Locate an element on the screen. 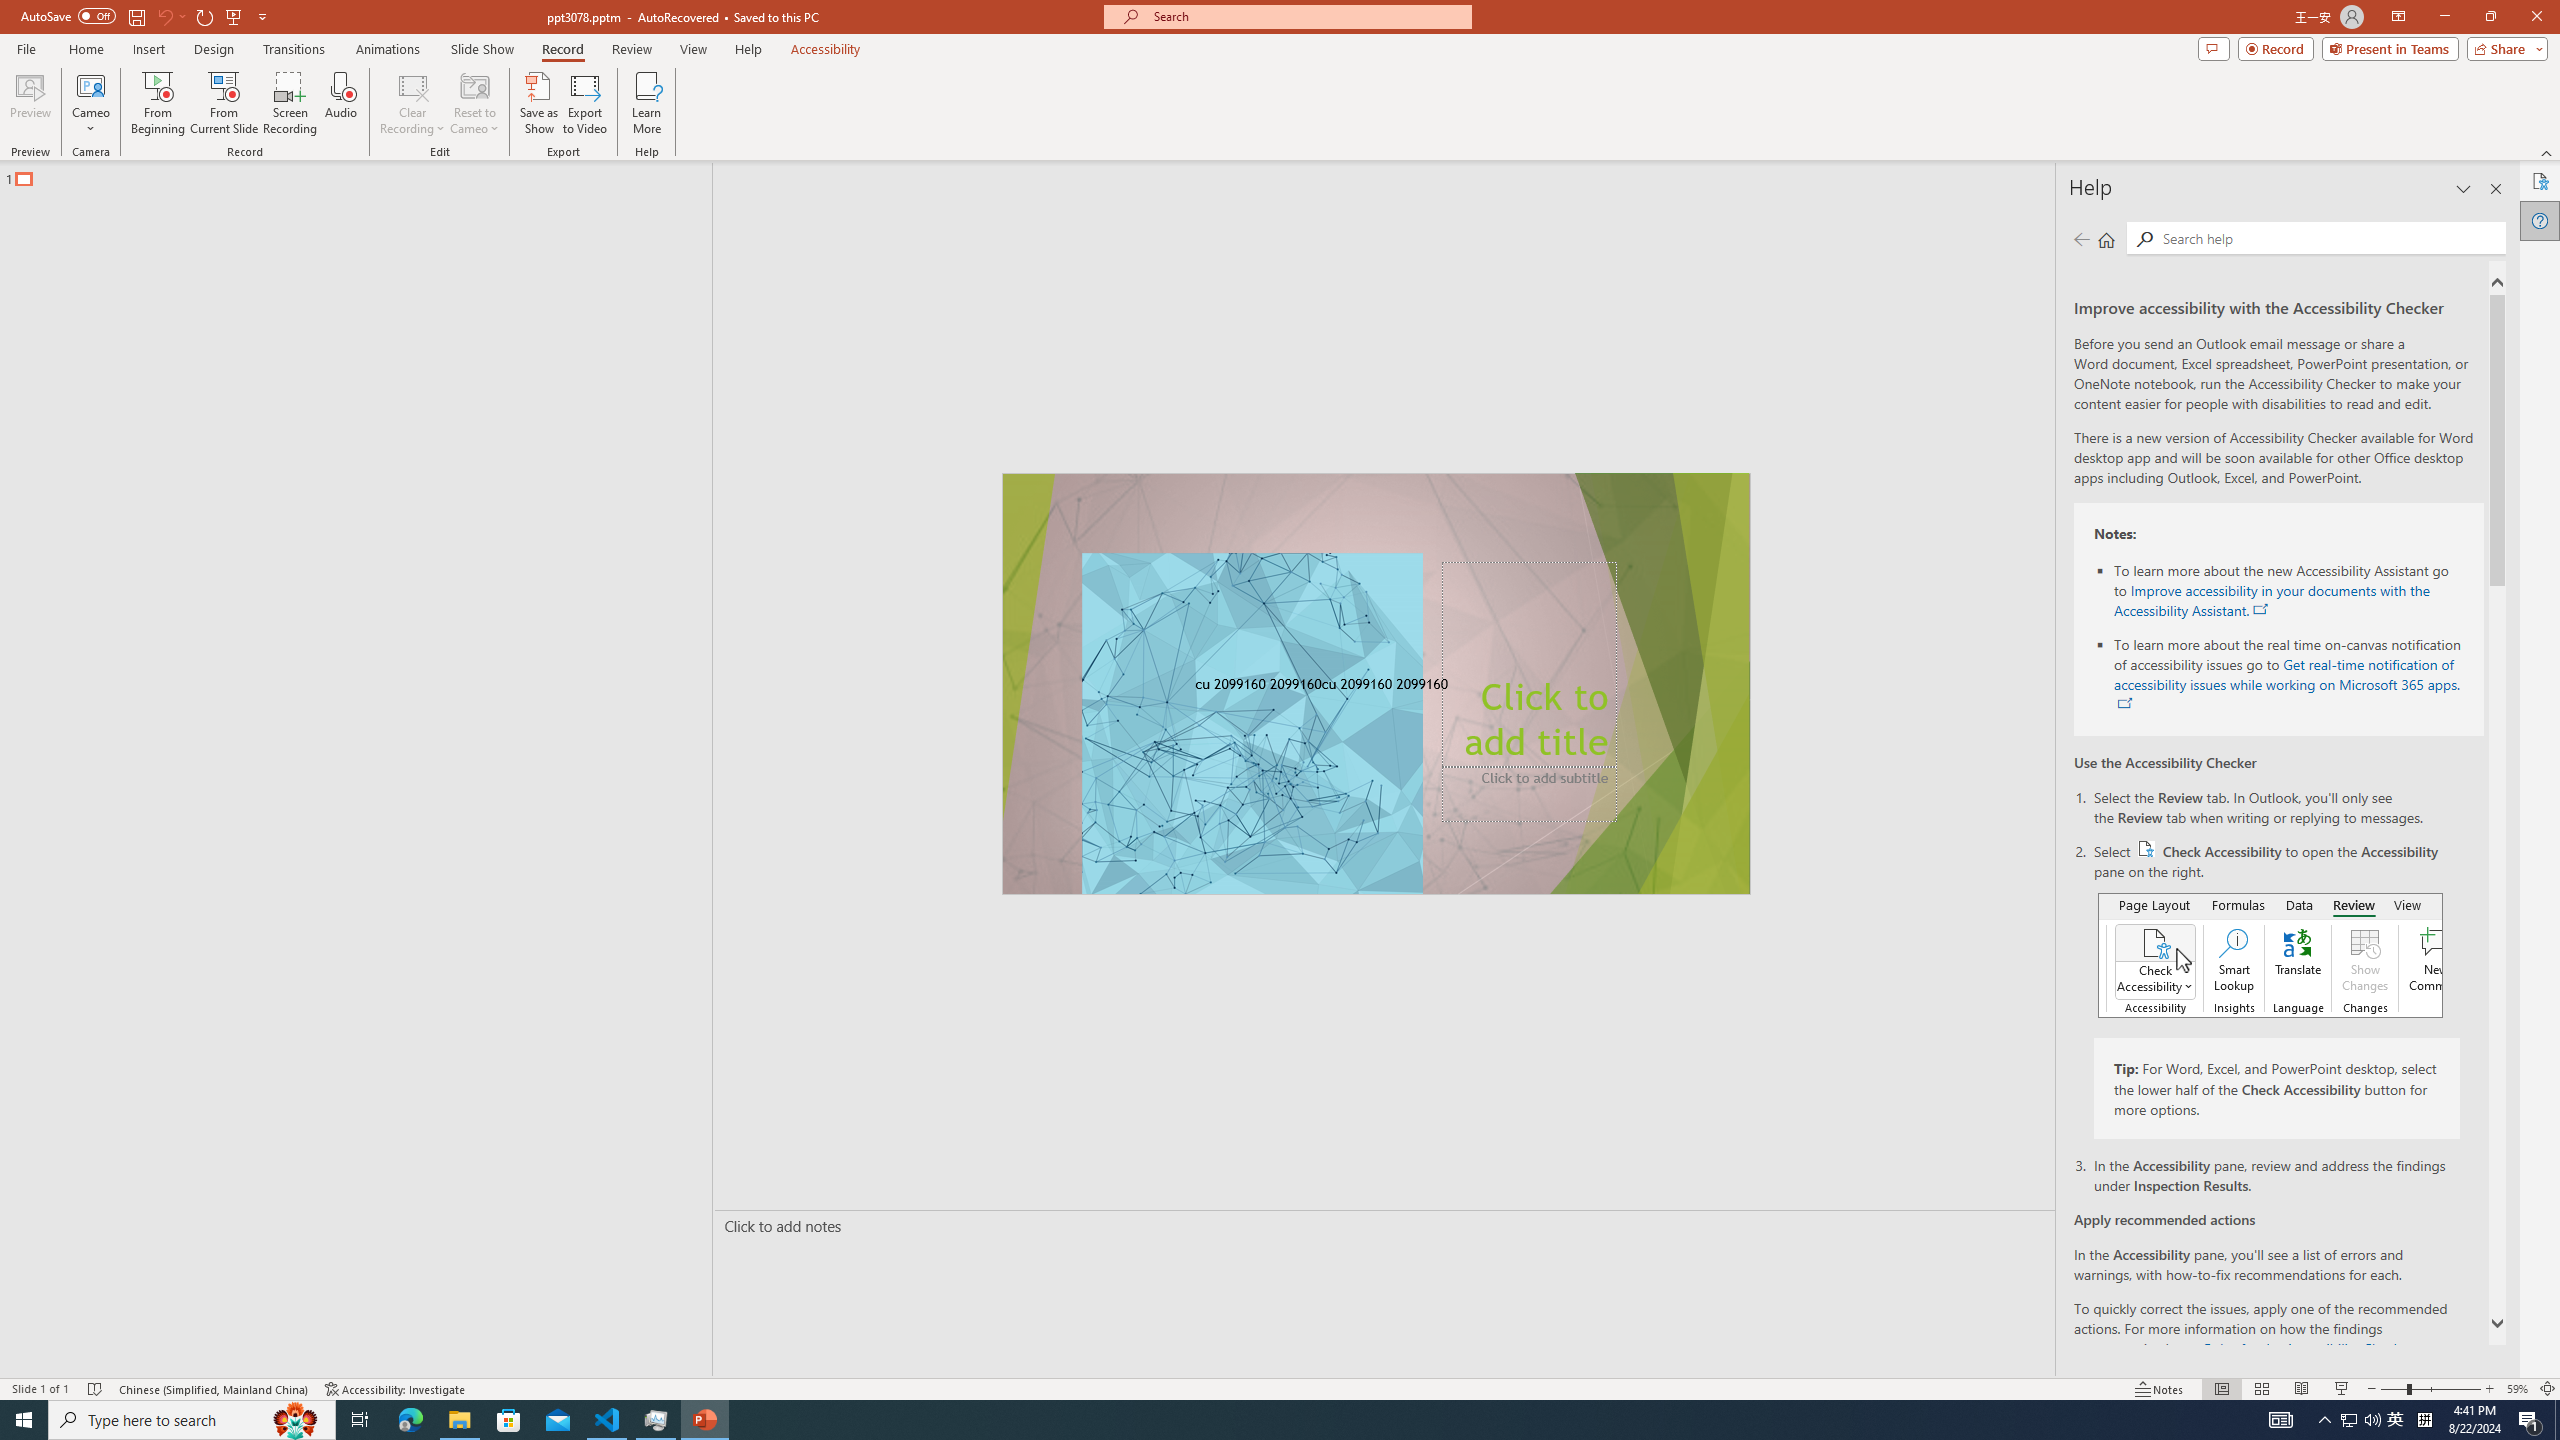 The height and width of the screenshot is (1440, 2560). SJTUvpn is located at coordinates (172, 448).